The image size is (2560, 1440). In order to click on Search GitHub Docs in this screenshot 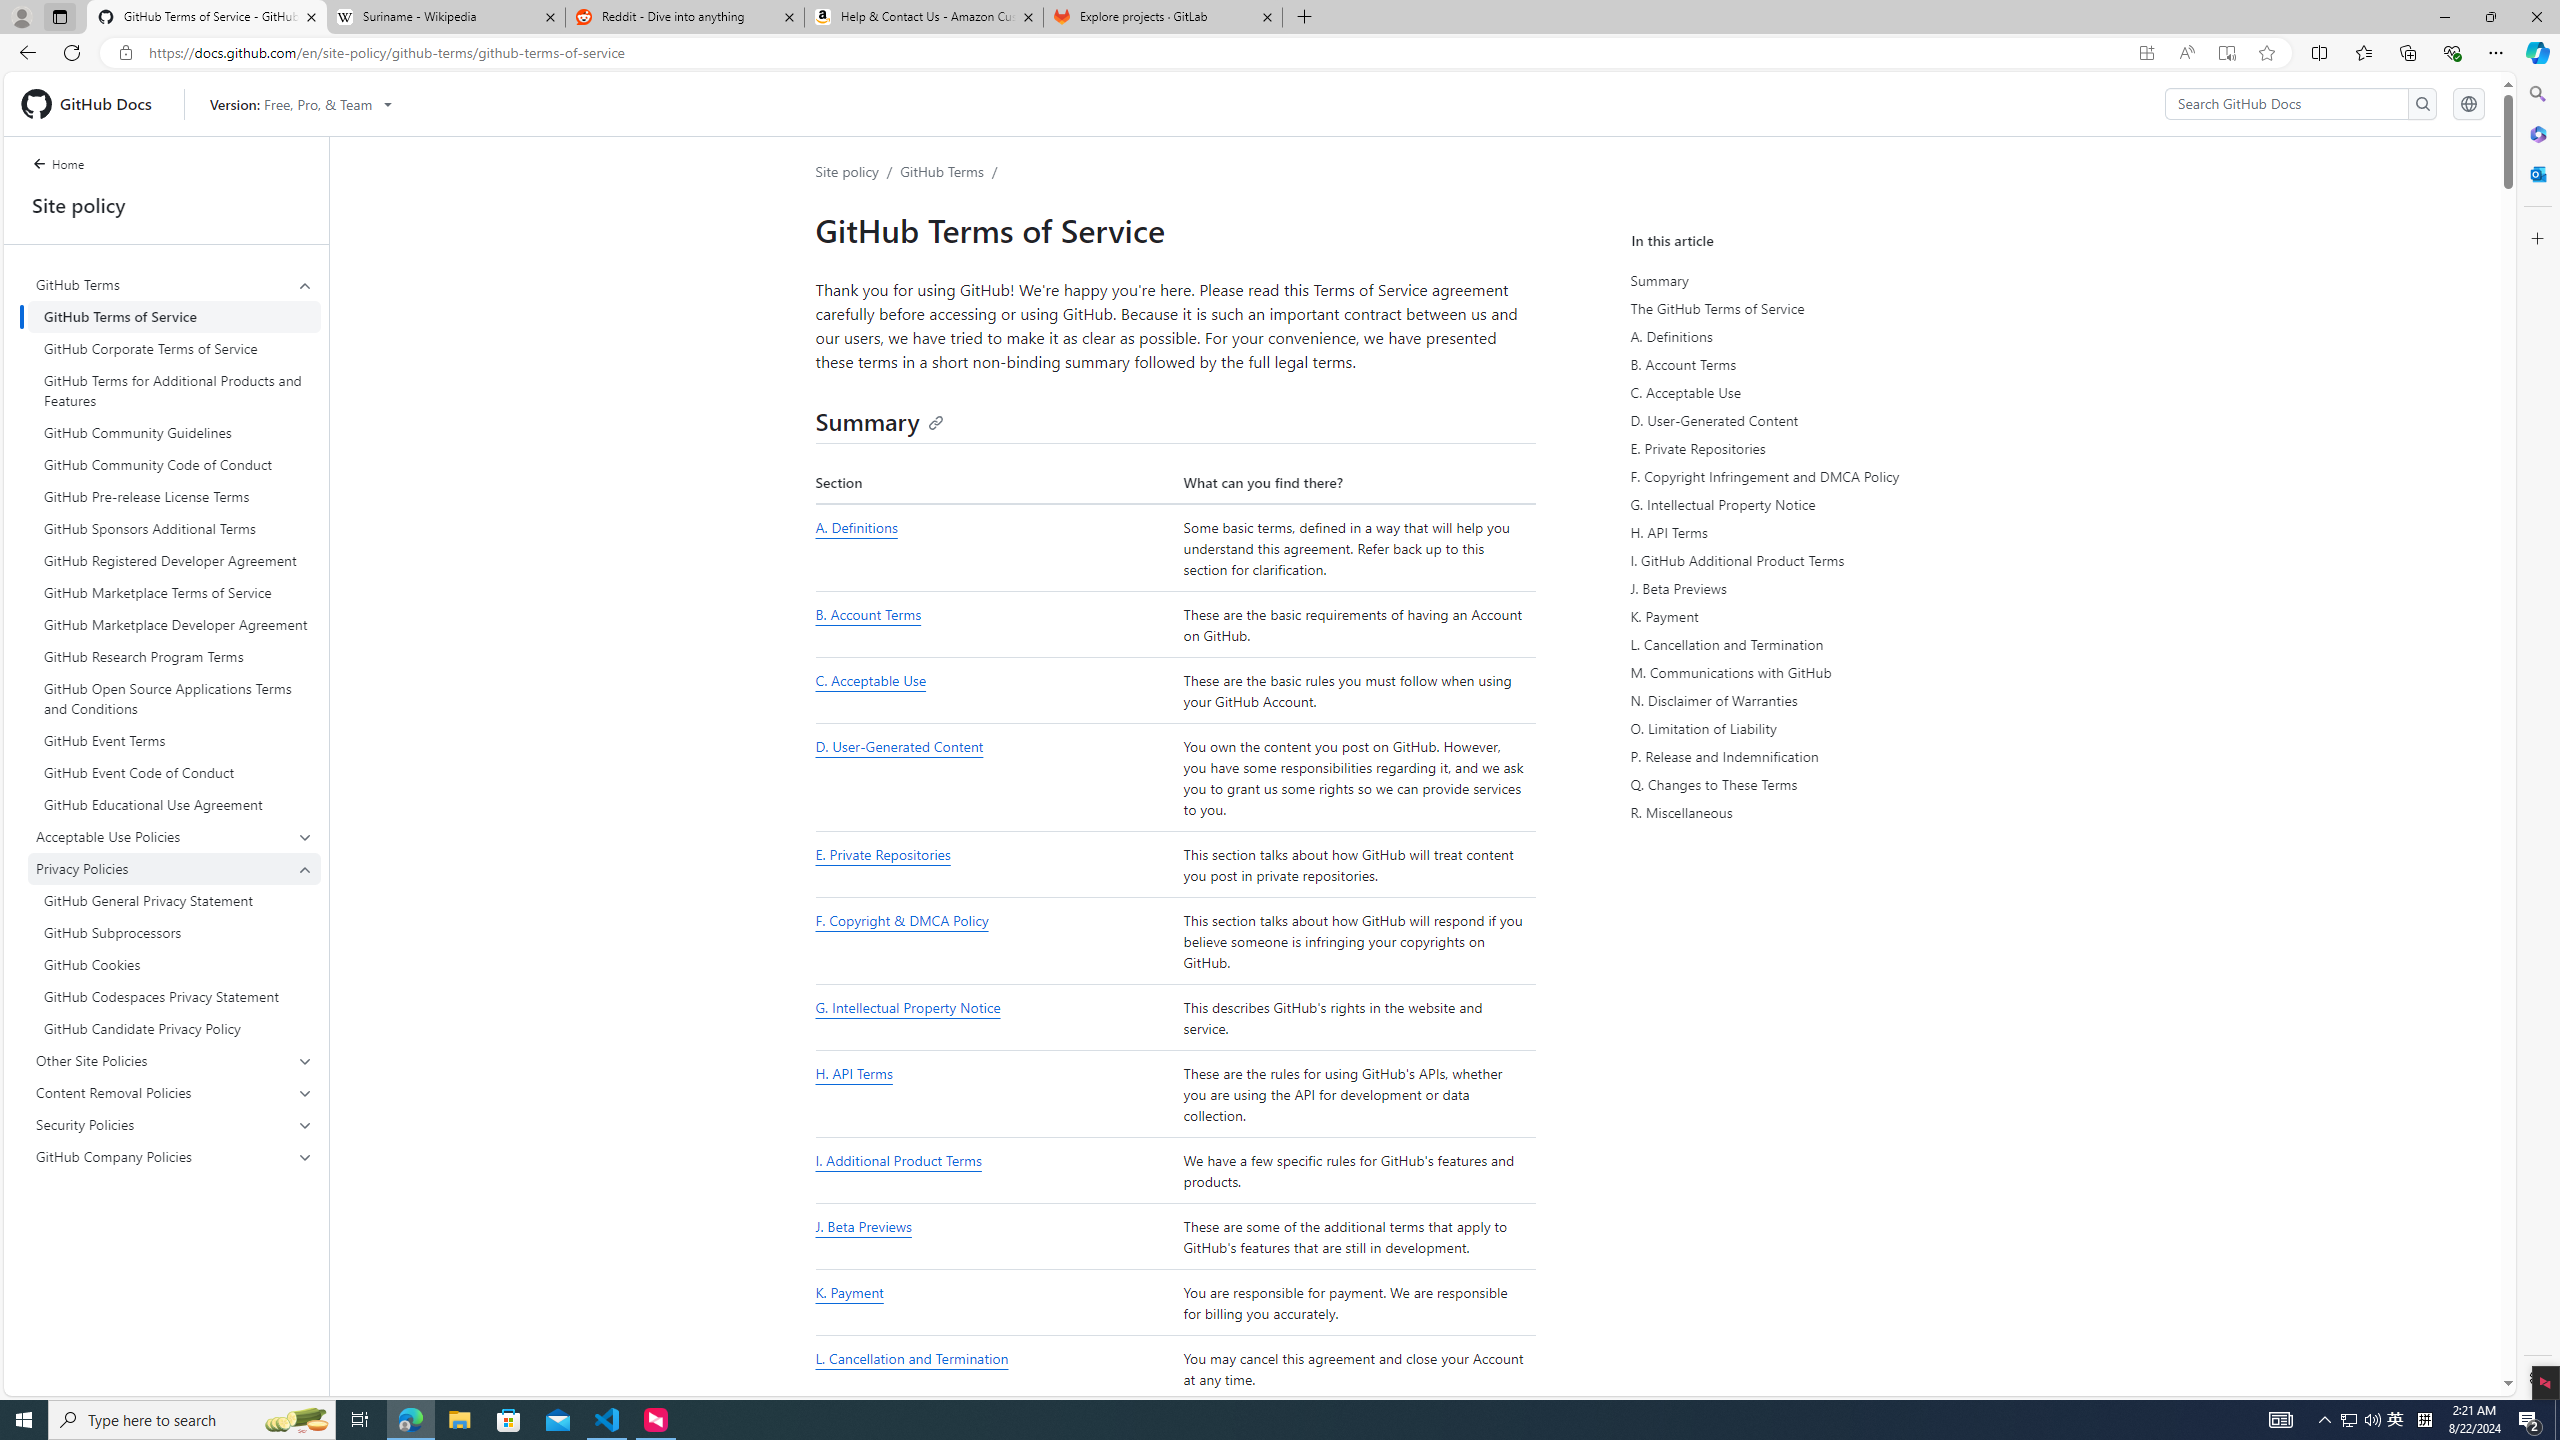, I will do `click(2286, 104)`.